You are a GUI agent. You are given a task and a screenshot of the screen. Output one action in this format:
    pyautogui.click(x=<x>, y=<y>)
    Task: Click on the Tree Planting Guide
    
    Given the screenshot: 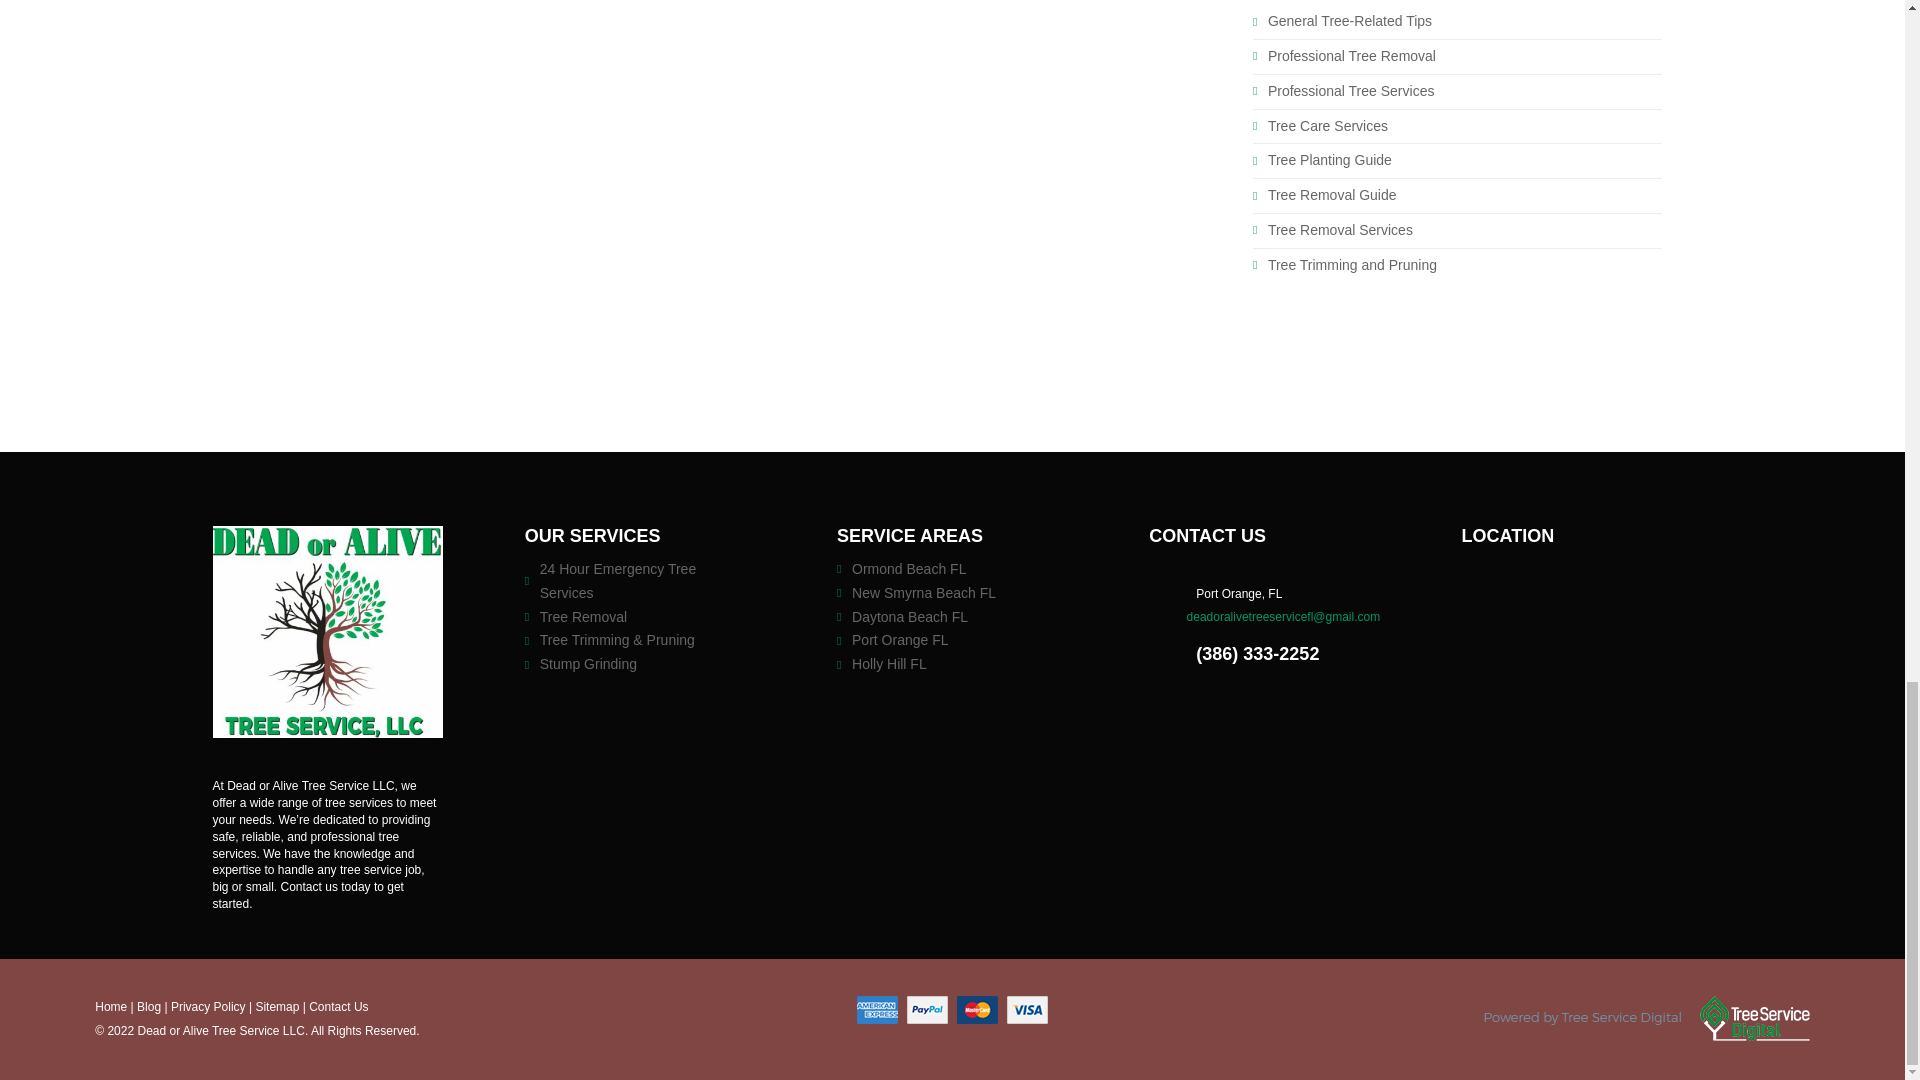 What is the action you would take?
    pyautogui.click(x=1330, y=160)
    